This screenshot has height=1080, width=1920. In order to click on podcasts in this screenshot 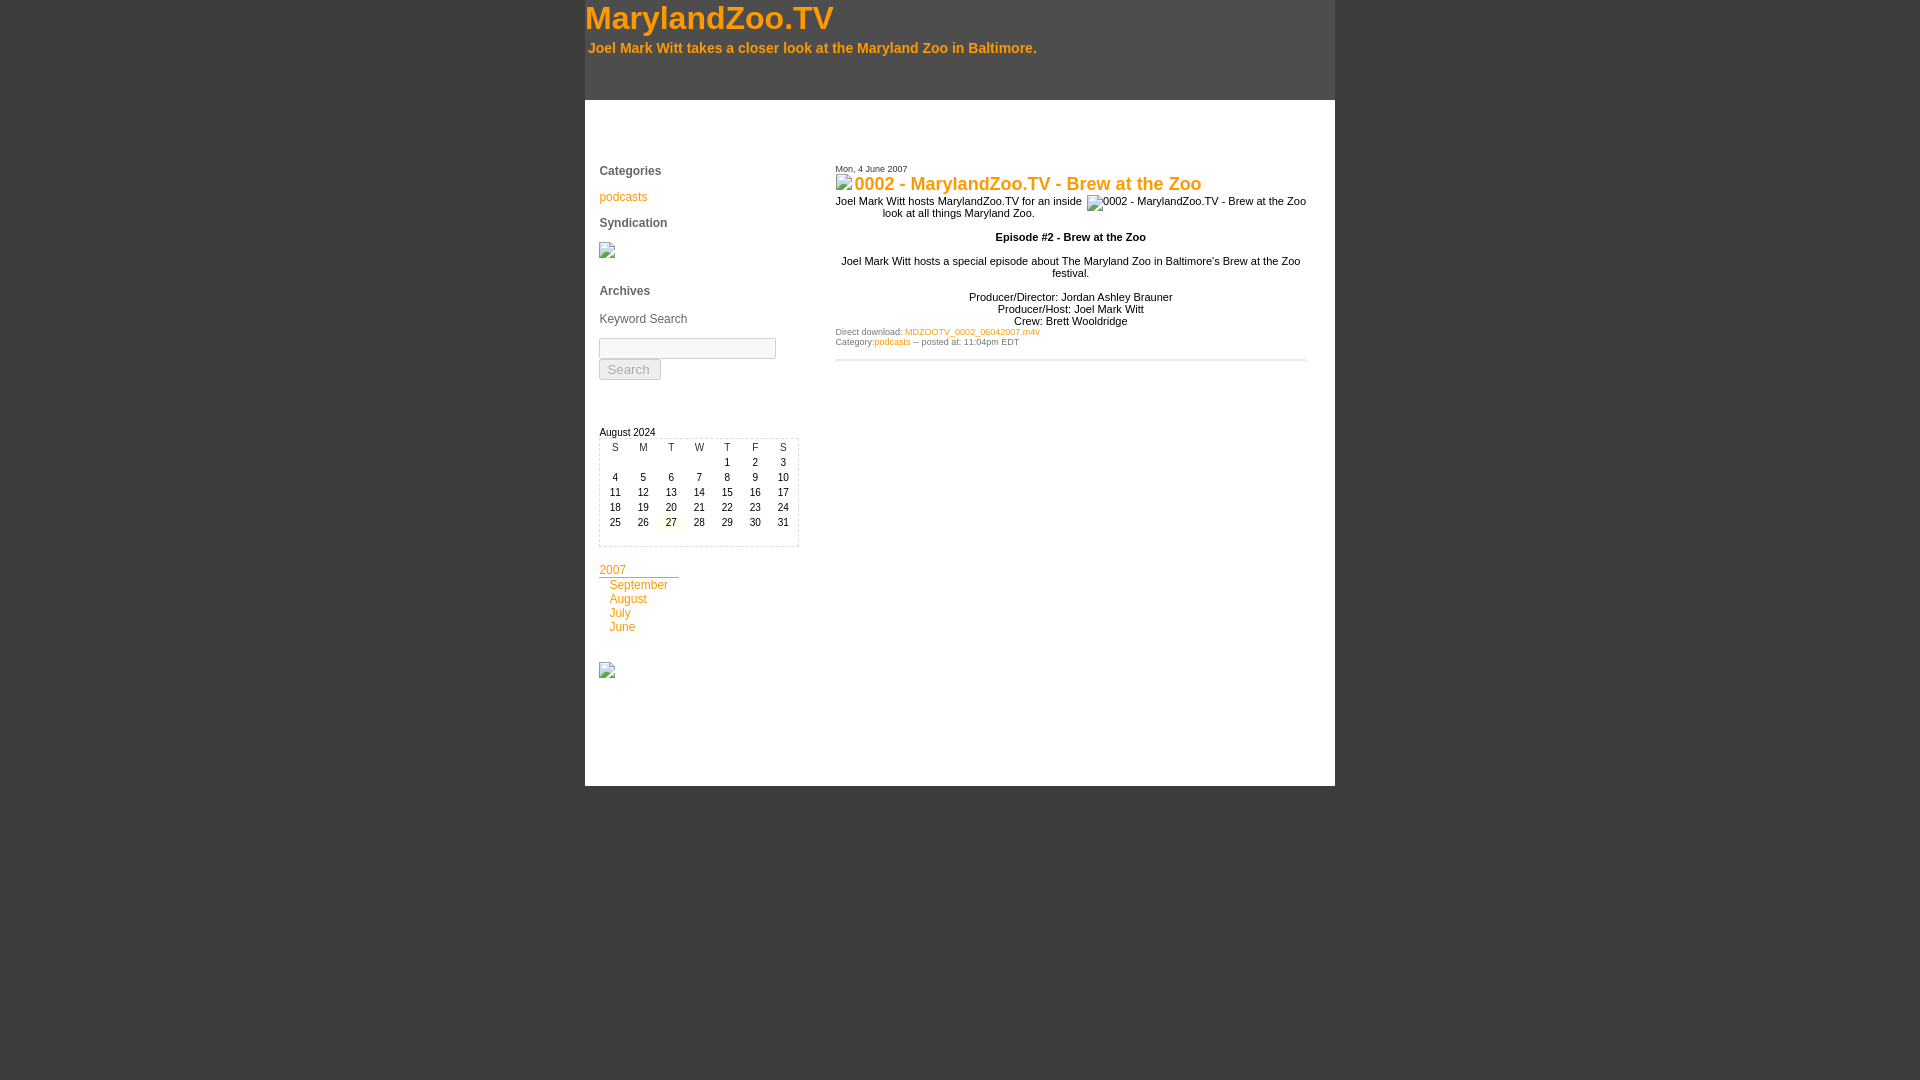, I will do `click(623, 197)`.